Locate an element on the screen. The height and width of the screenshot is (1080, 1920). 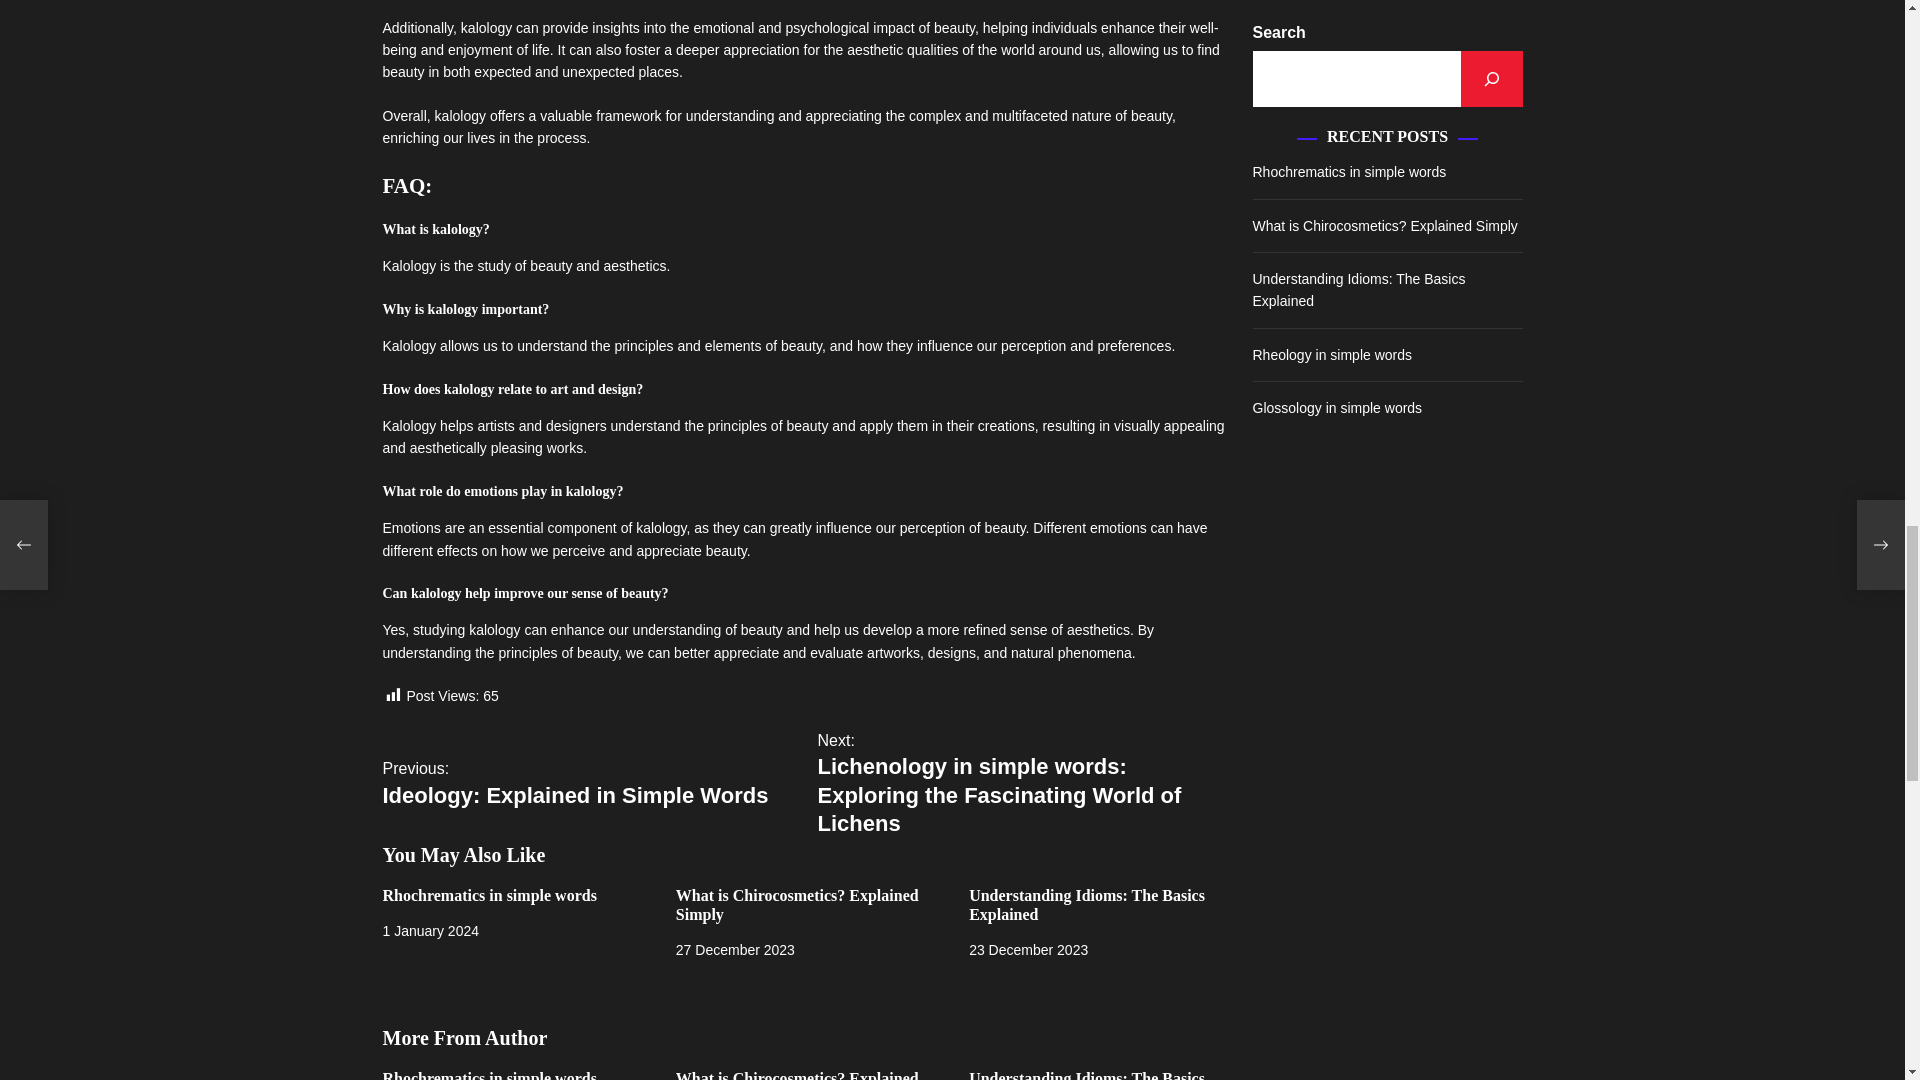
Understanding Idioms: The Basics Explained is located at coordinates (1087, 904).